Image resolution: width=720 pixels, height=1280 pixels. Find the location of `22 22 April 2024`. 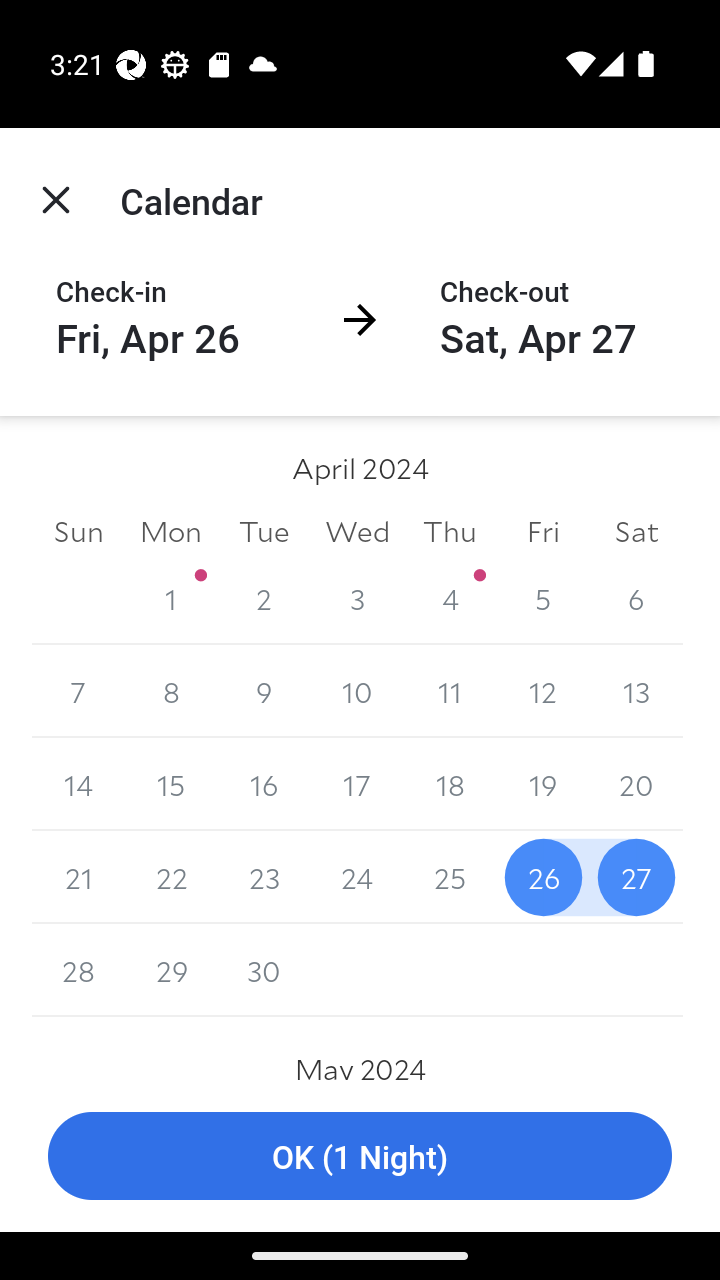

22 22 April 2024 is located at coordinates (172, 877).